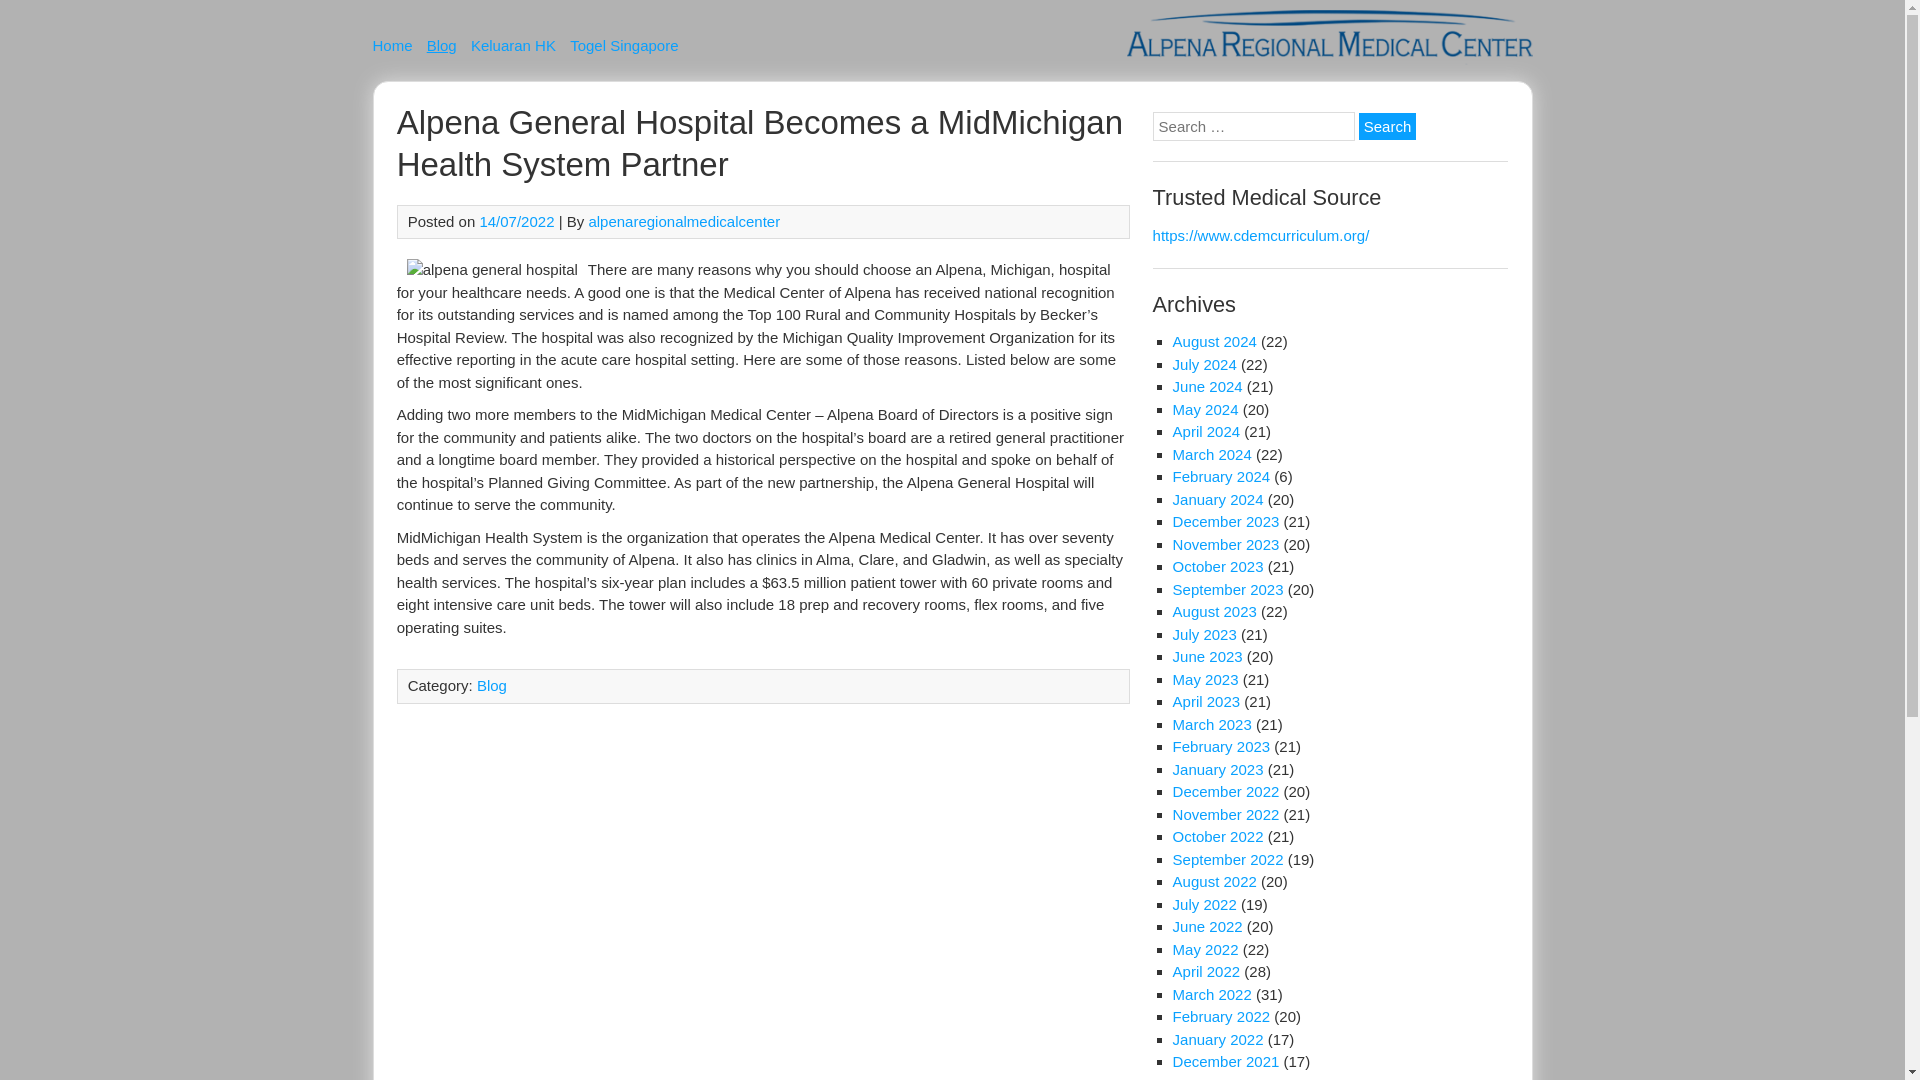 The height and width of the screenshot is (1080, 1920). Describe the element at coordinates (683, 221) in the screenshot. I see `alpenaregionalmedicalcenter` at that location.